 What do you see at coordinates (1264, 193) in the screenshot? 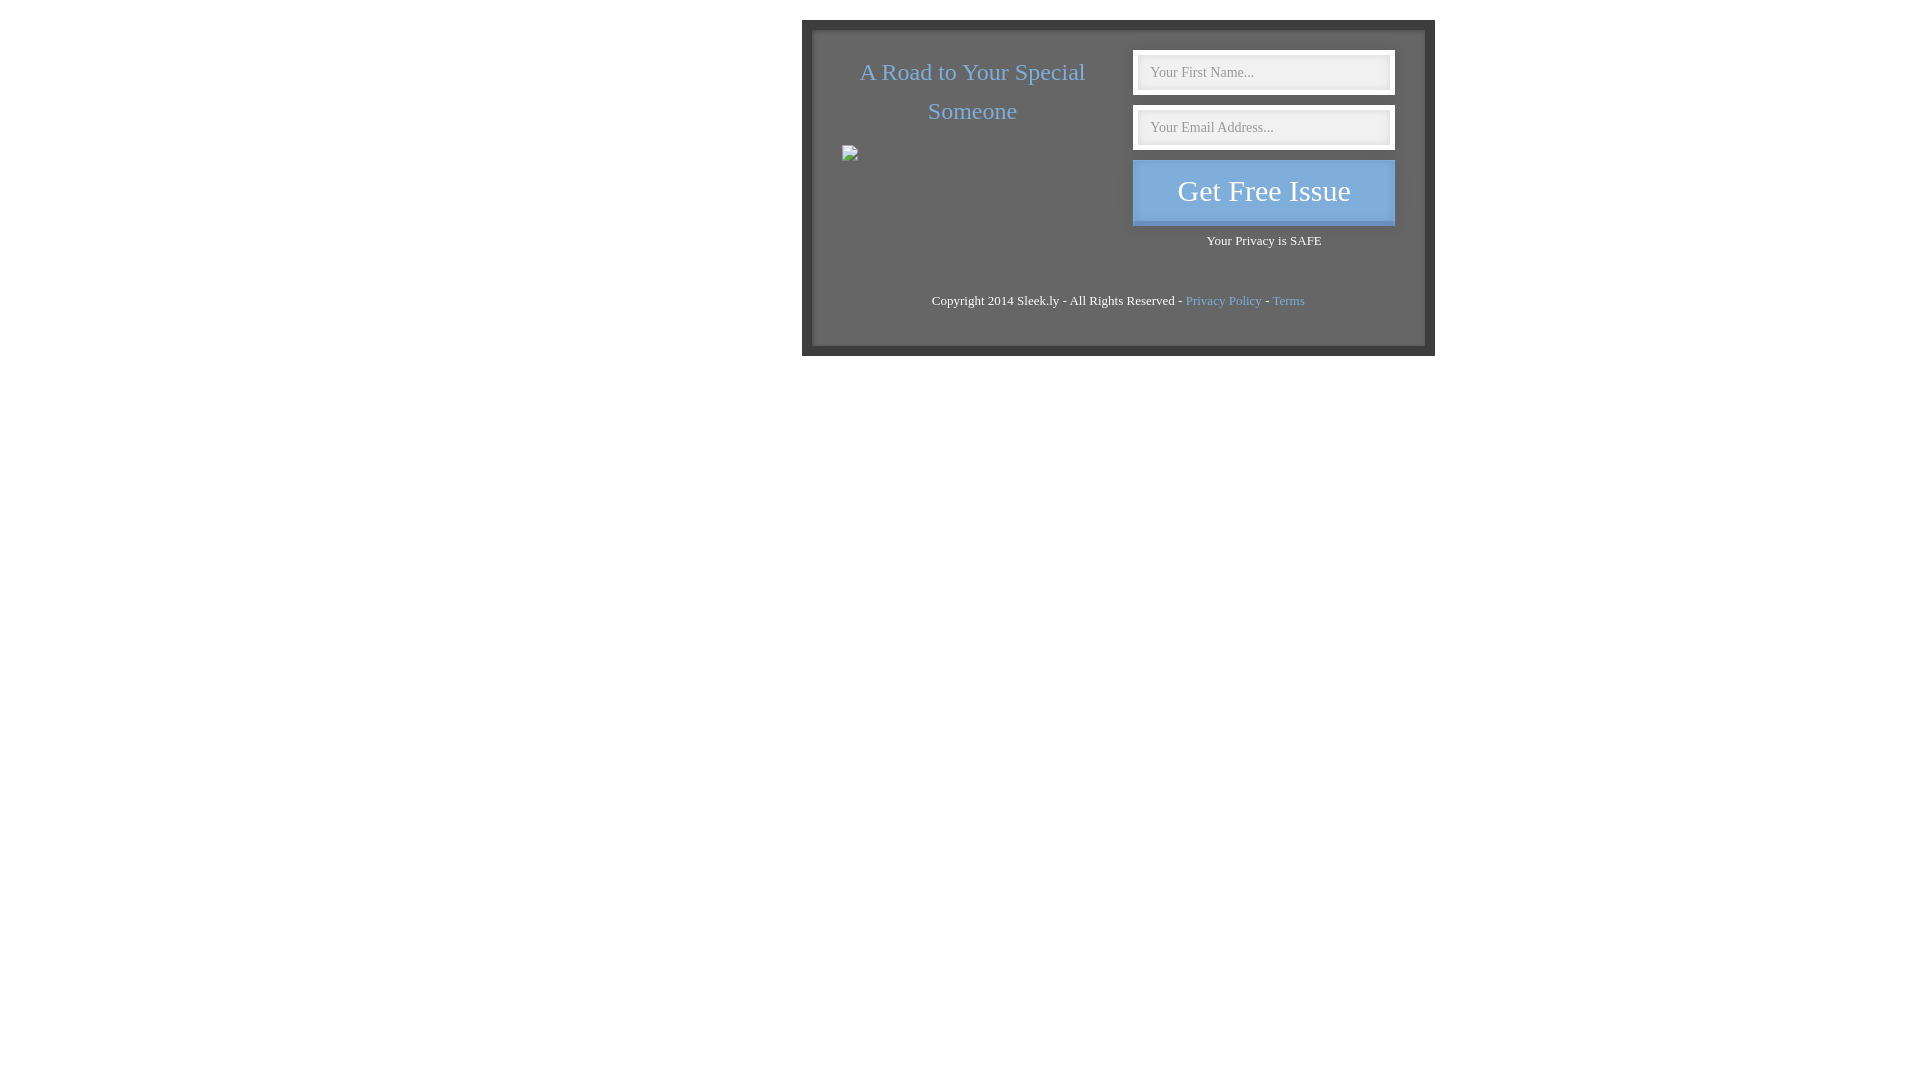
I see `Get Free Issue` at bounding box center [1264, 193].